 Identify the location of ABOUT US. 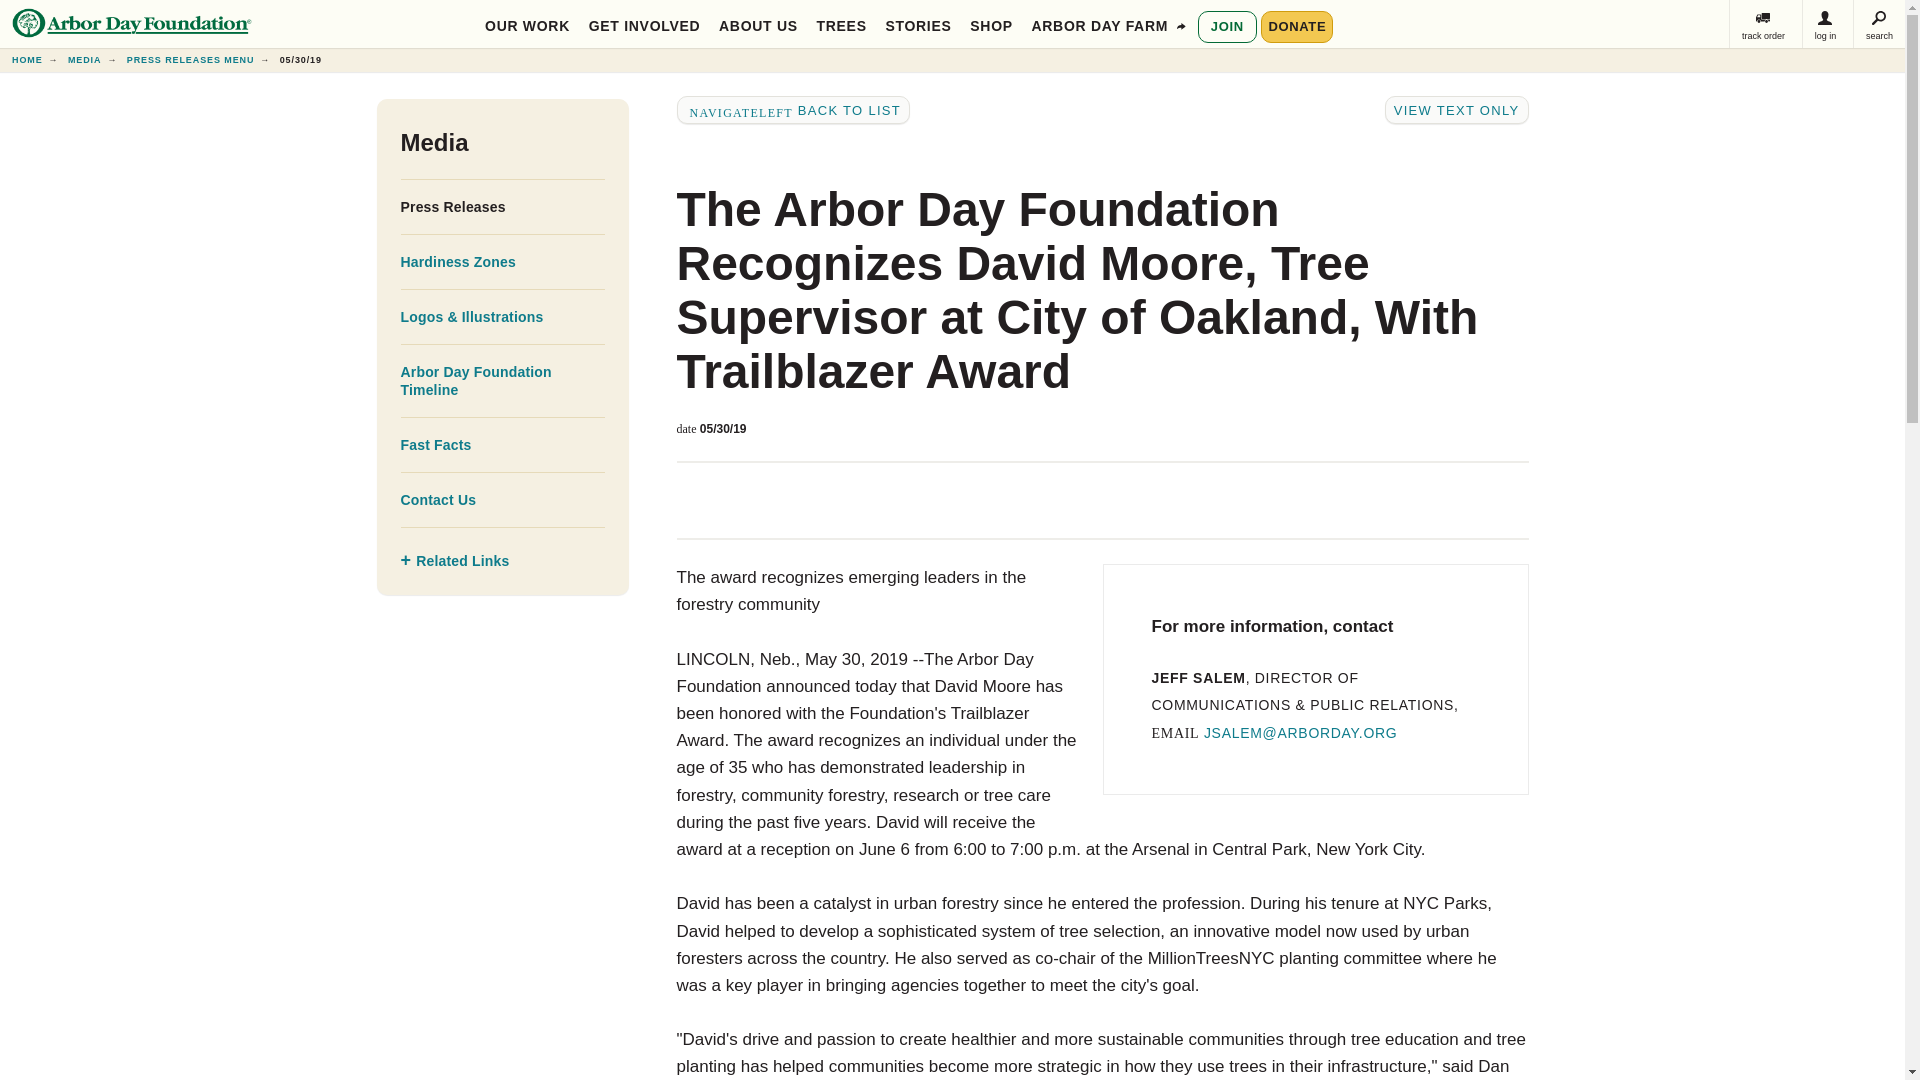
(758, 24).